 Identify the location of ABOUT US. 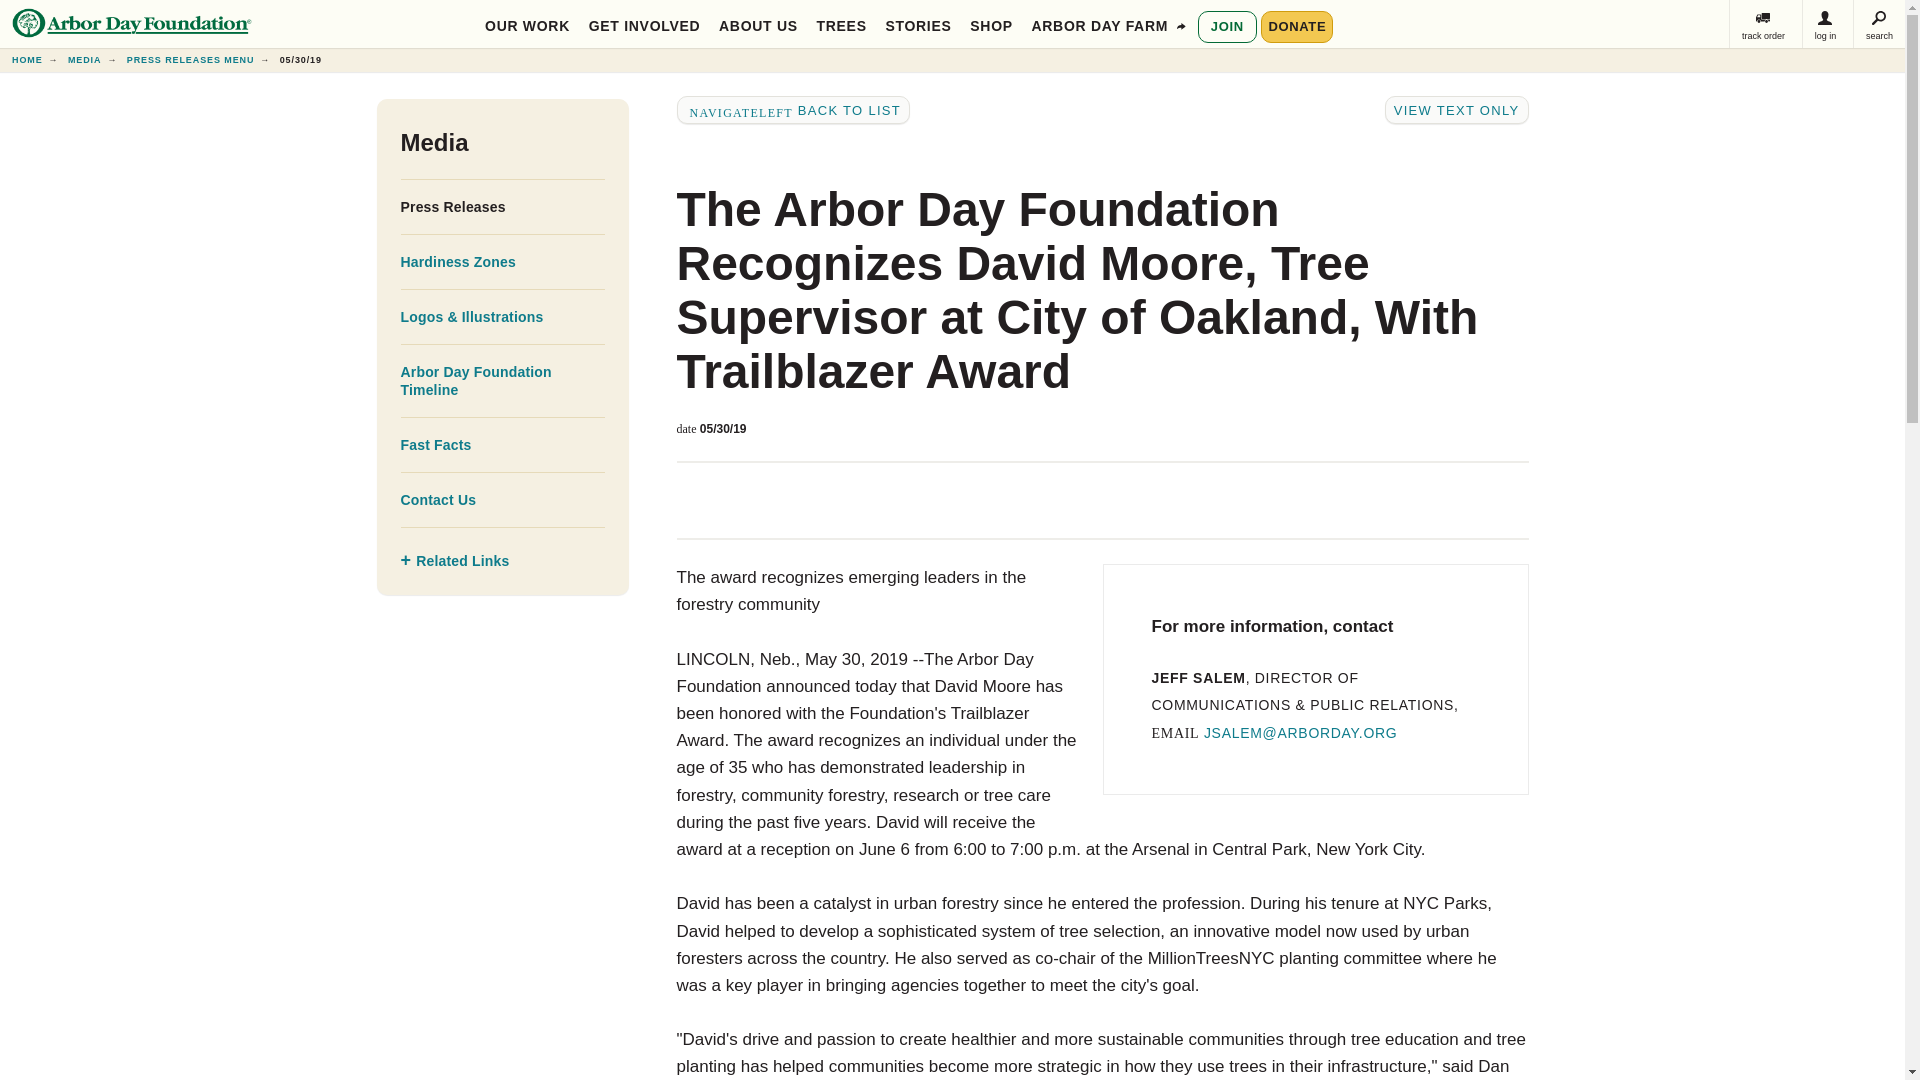
(758, 24).